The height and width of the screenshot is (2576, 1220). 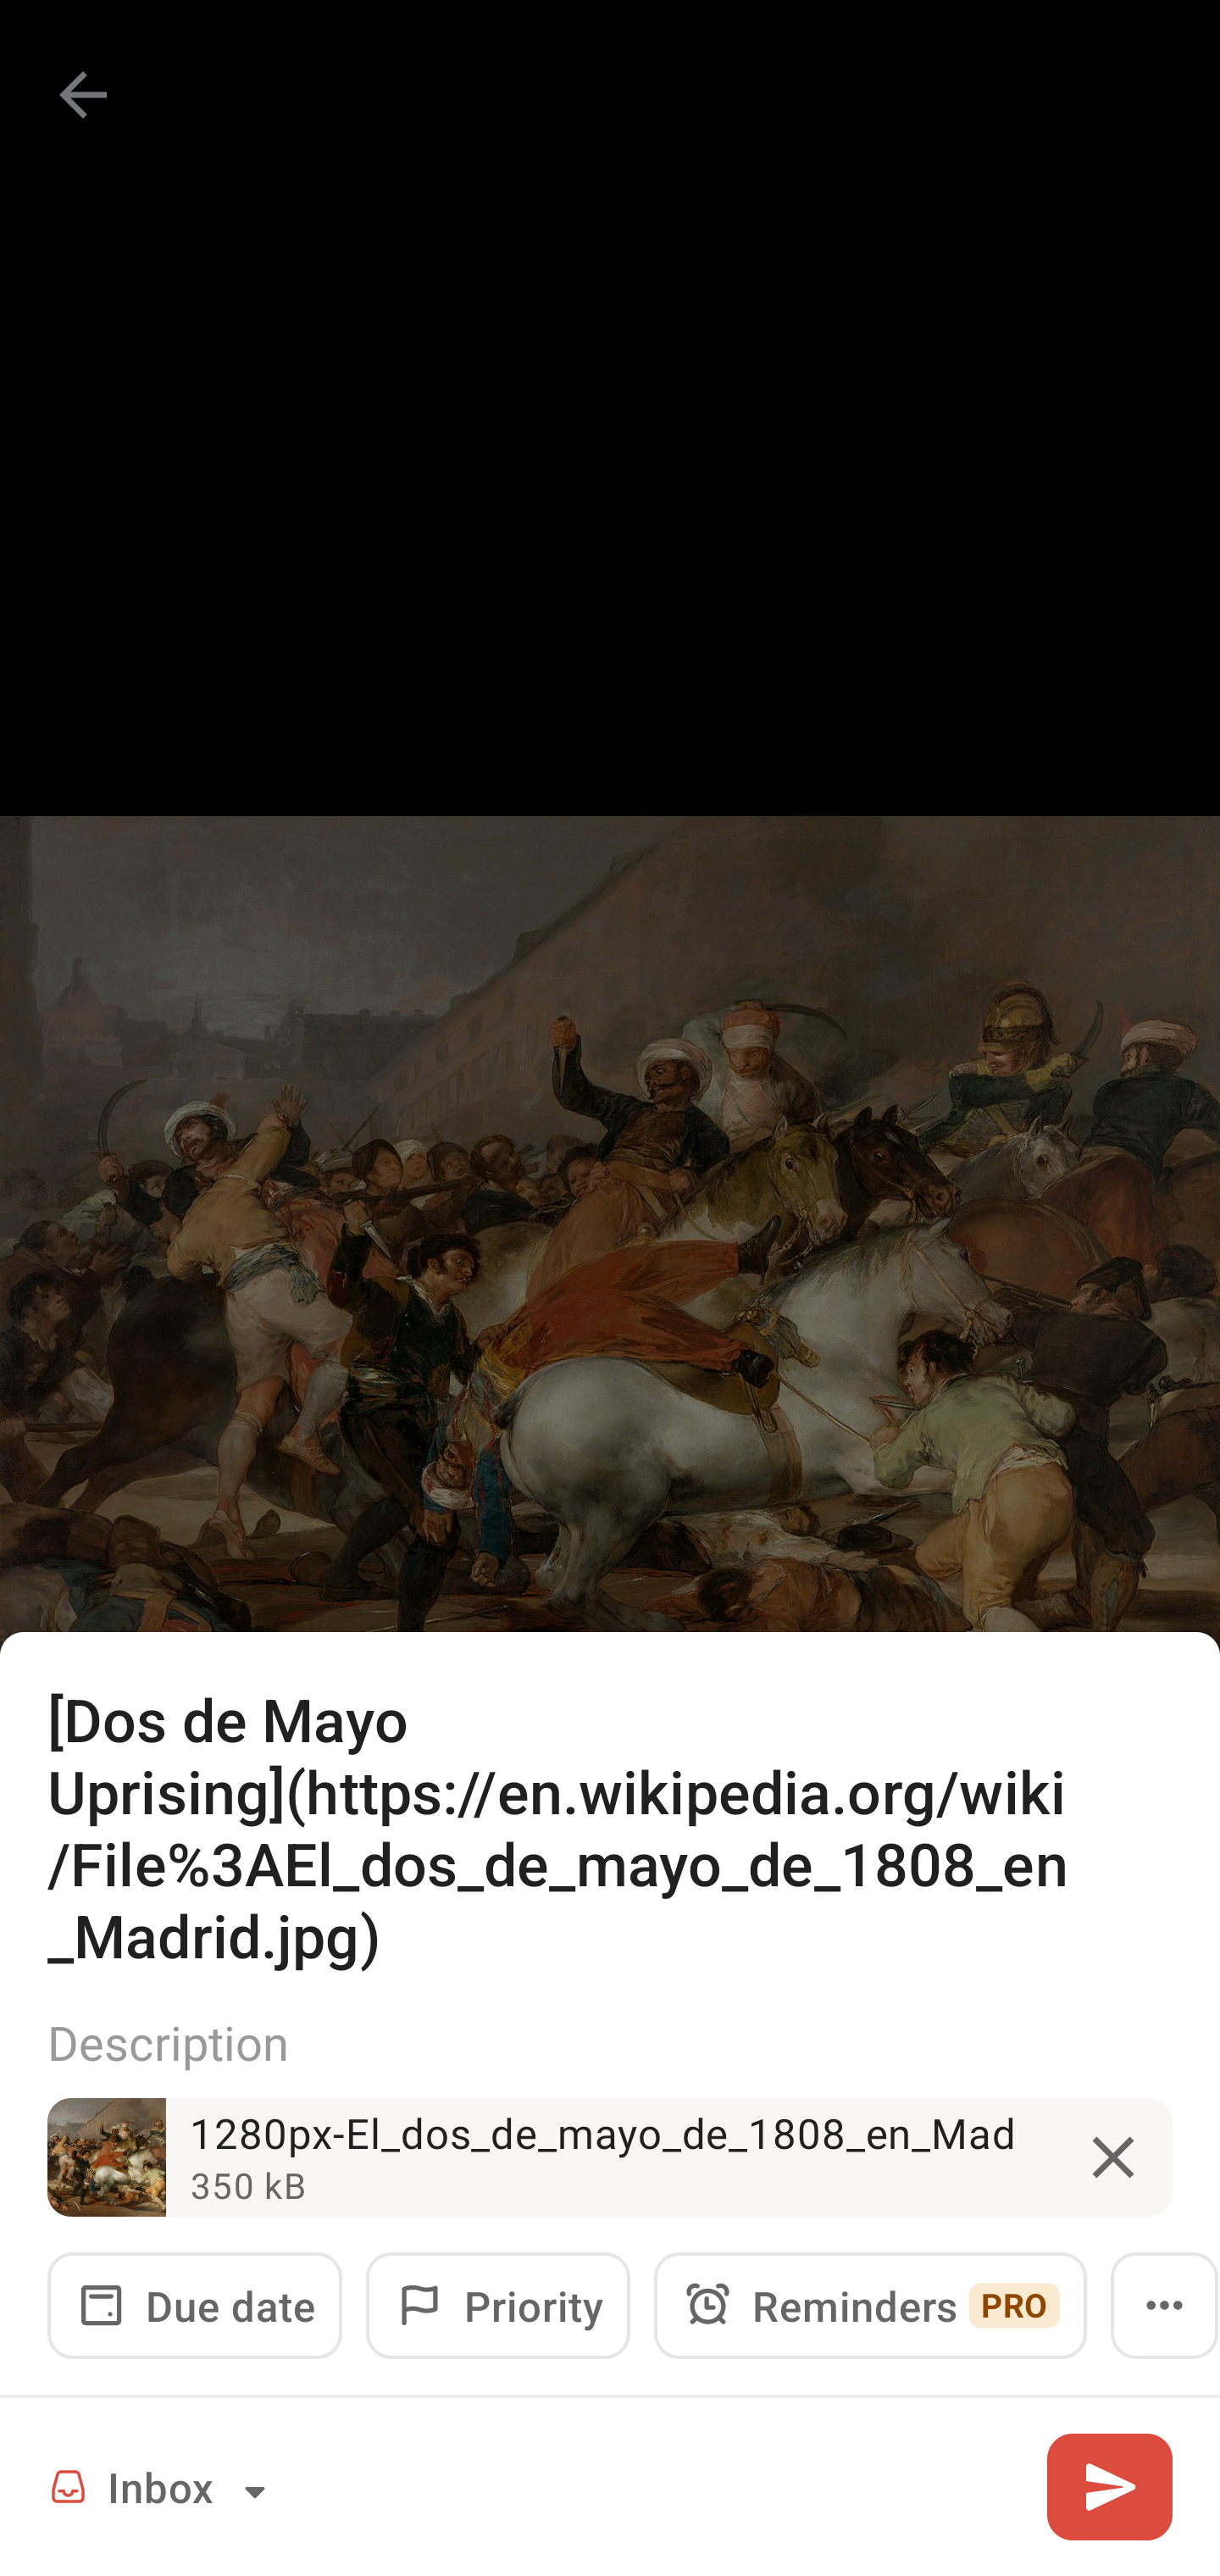 What do you see at coordinates (195, 2305) in the screenshot?
I see `Due date Date` at bounding box center [195, 2305].